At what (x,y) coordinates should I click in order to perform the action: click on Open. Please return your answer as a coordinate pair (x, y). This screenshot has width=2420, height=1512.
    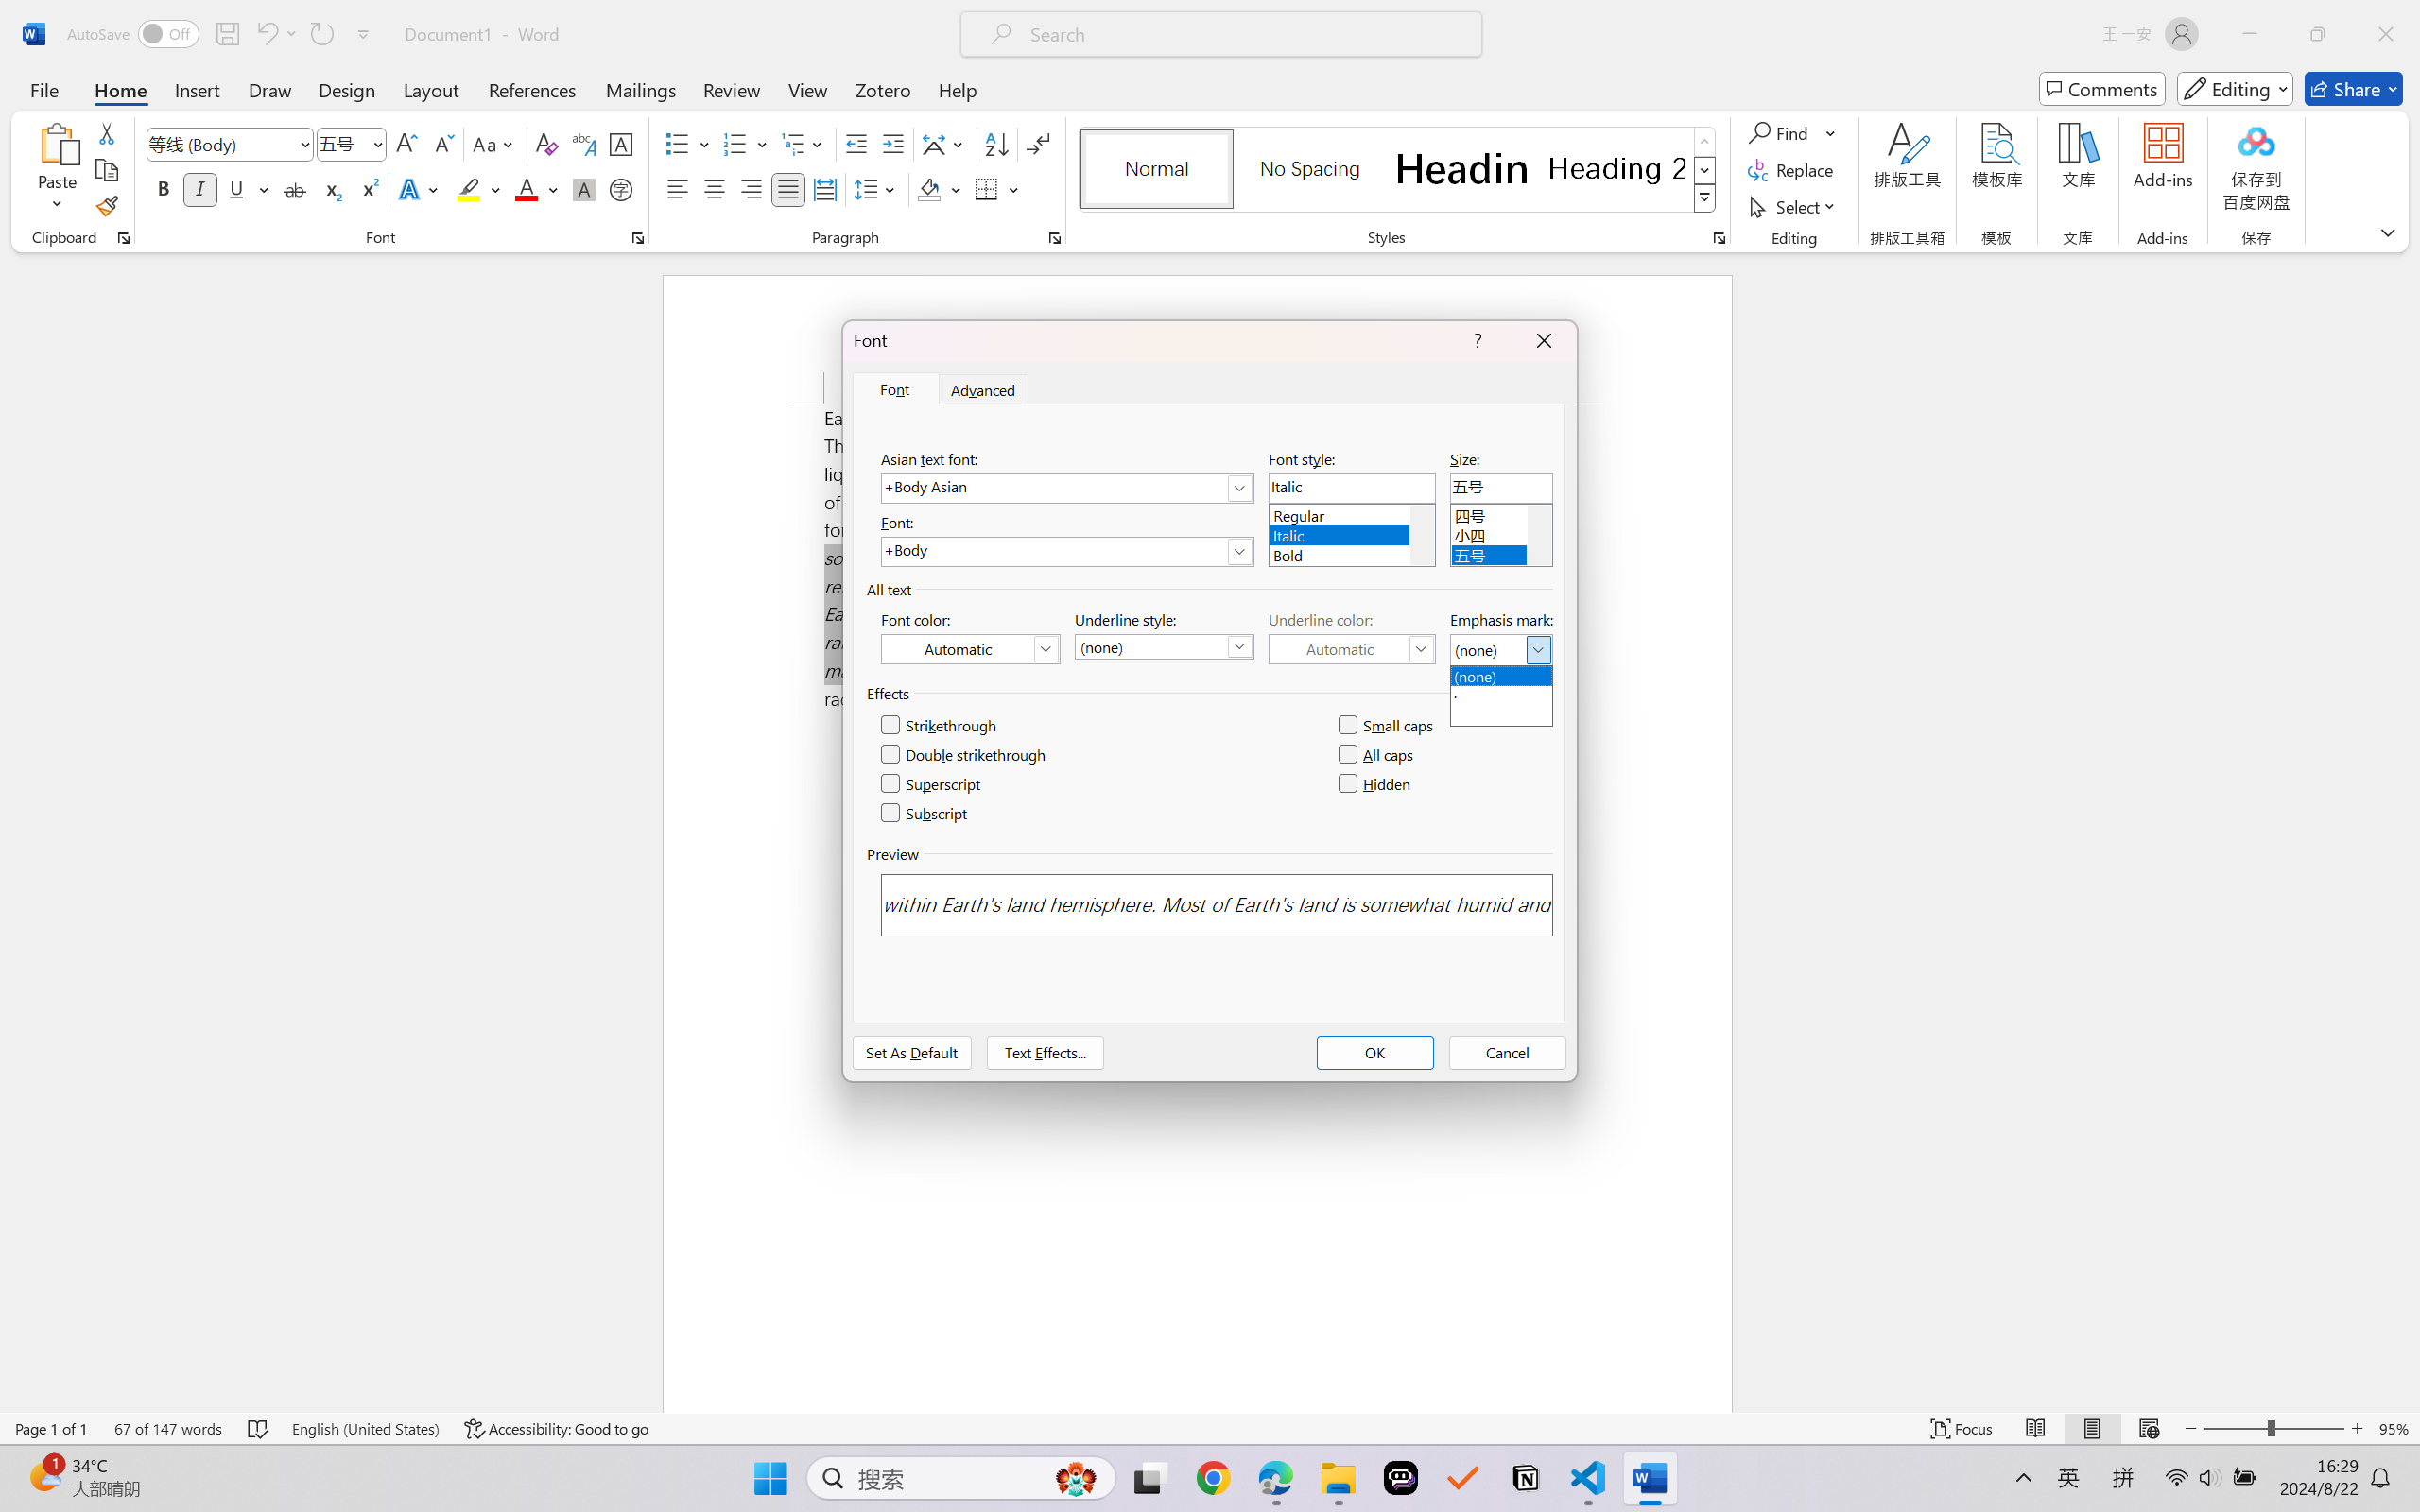
    Looking at the image, I should click on (376, 144).